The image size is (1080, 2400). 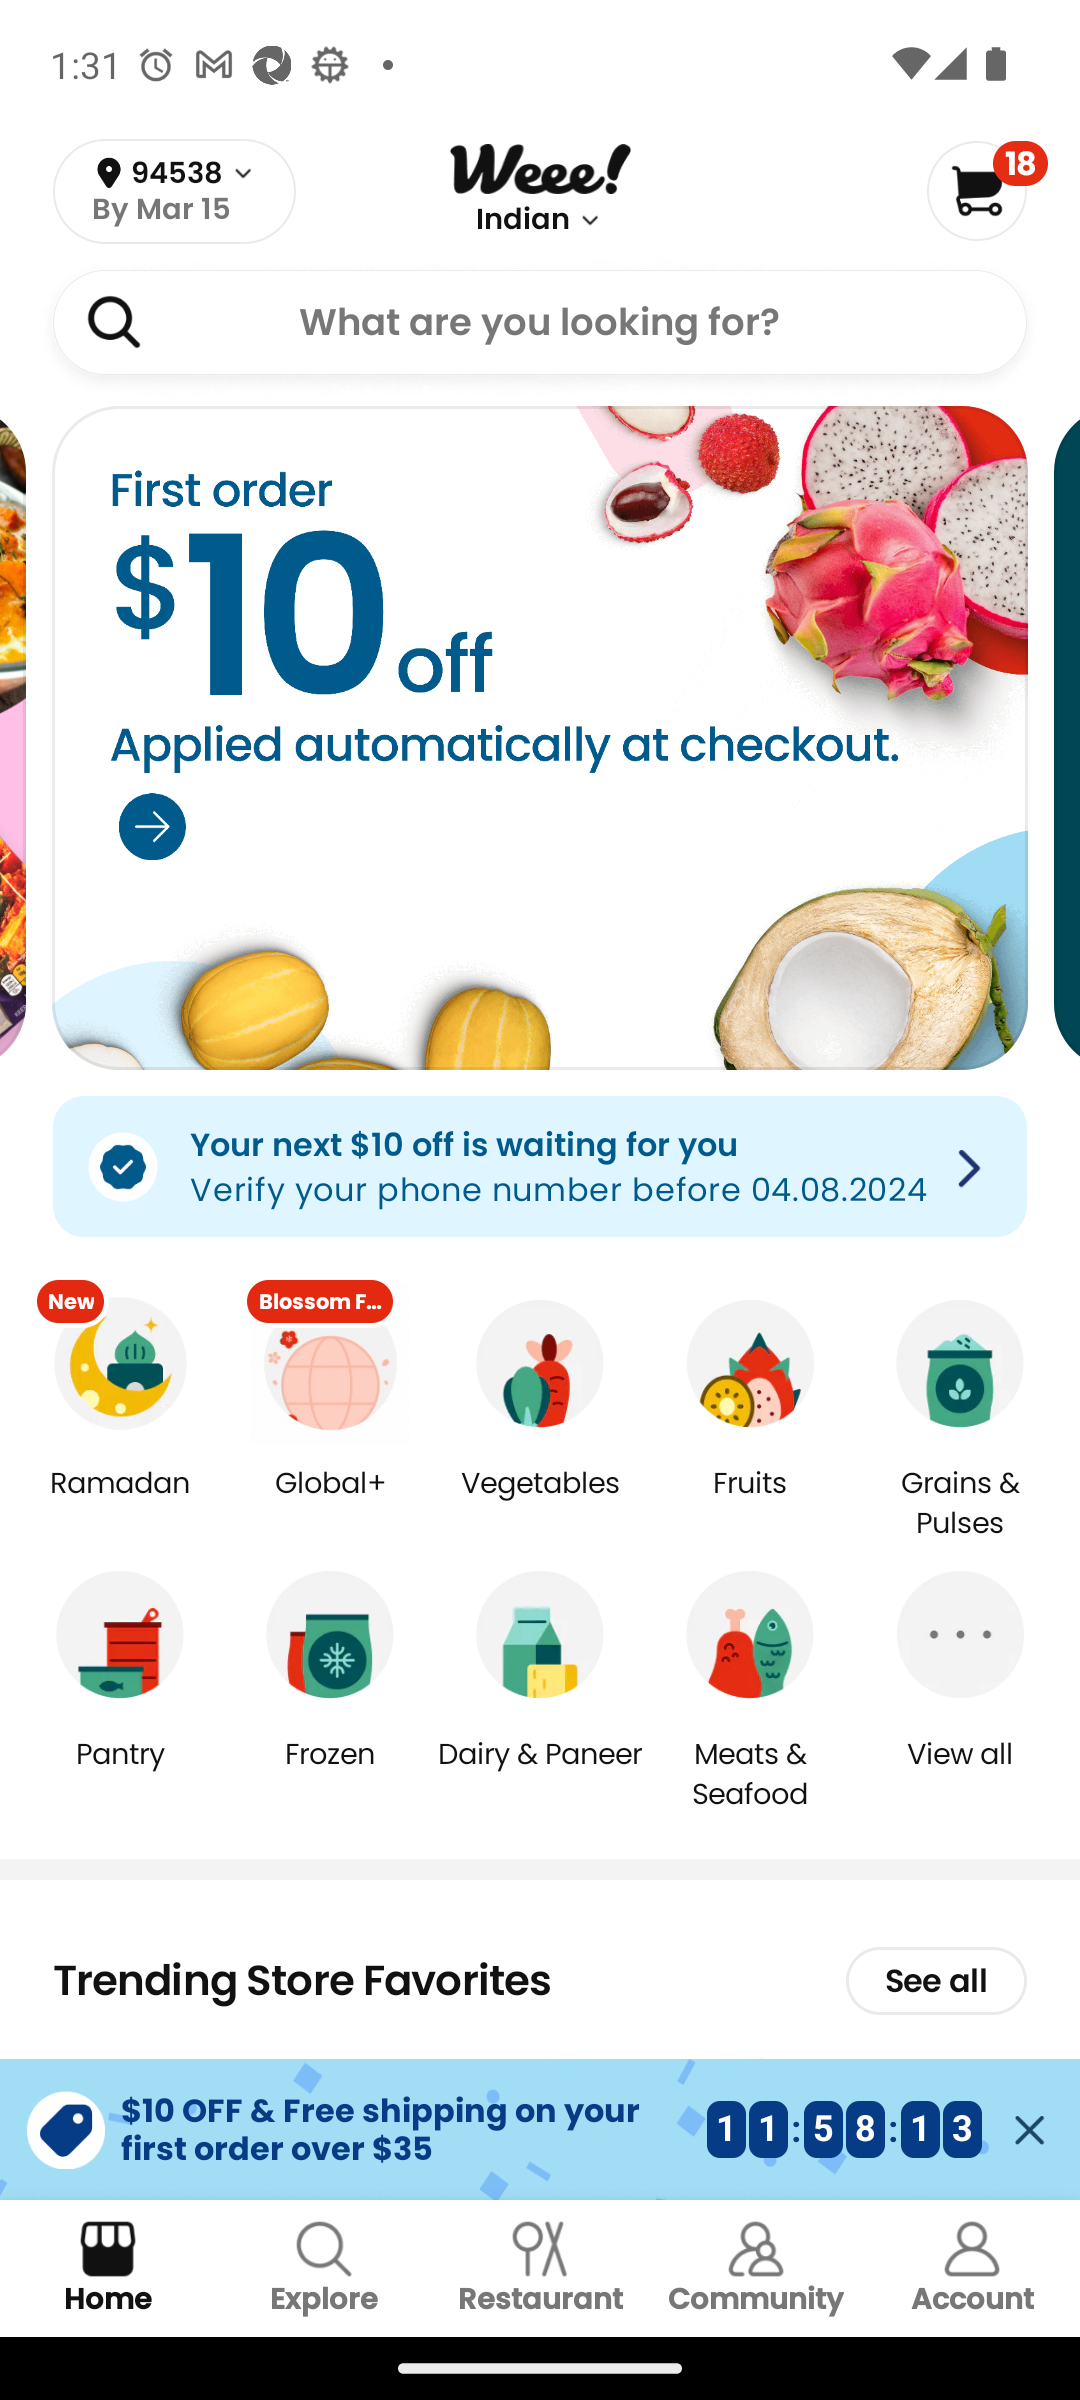 What do you see at coordinates (972, 2268) in the screenshot?
I see `Account` at bounding box center [972, 2268].